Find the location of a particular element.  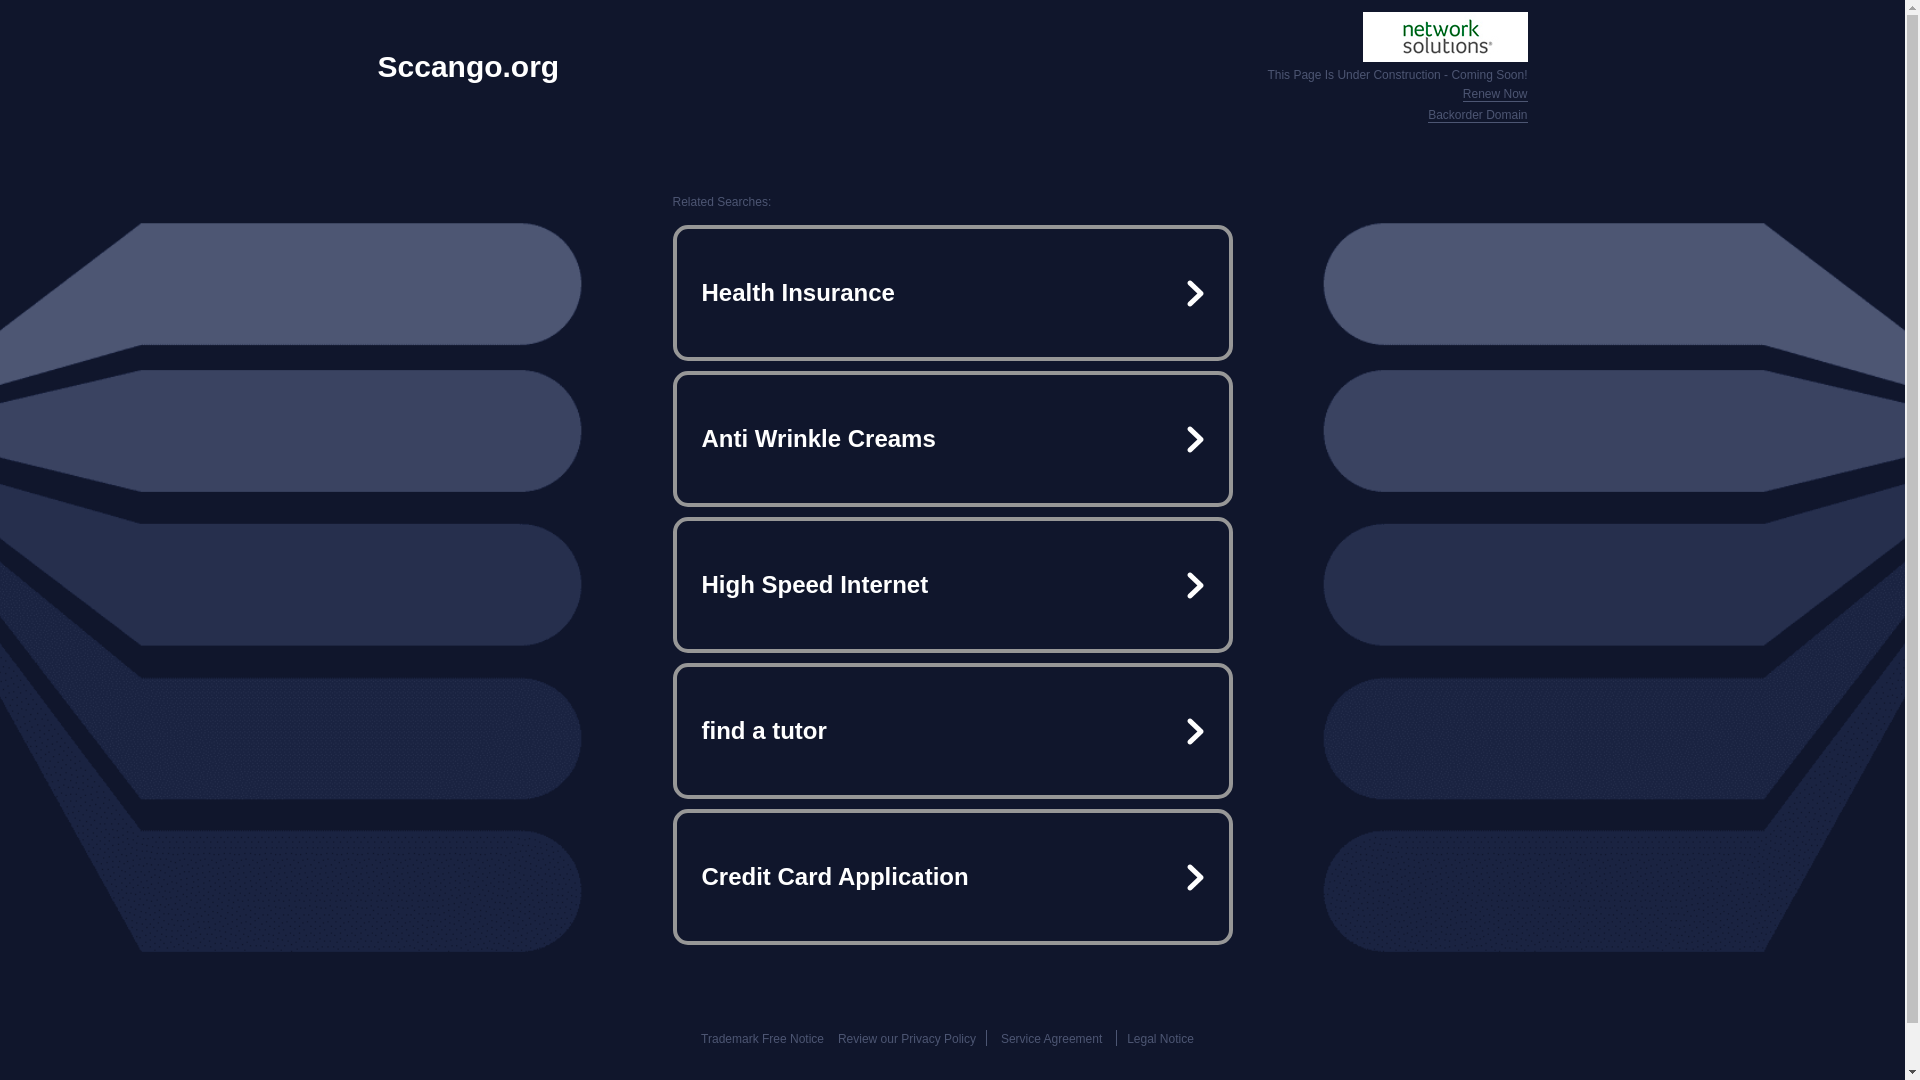

Review our Privacy Policy is located at coordinates (906, 1039).